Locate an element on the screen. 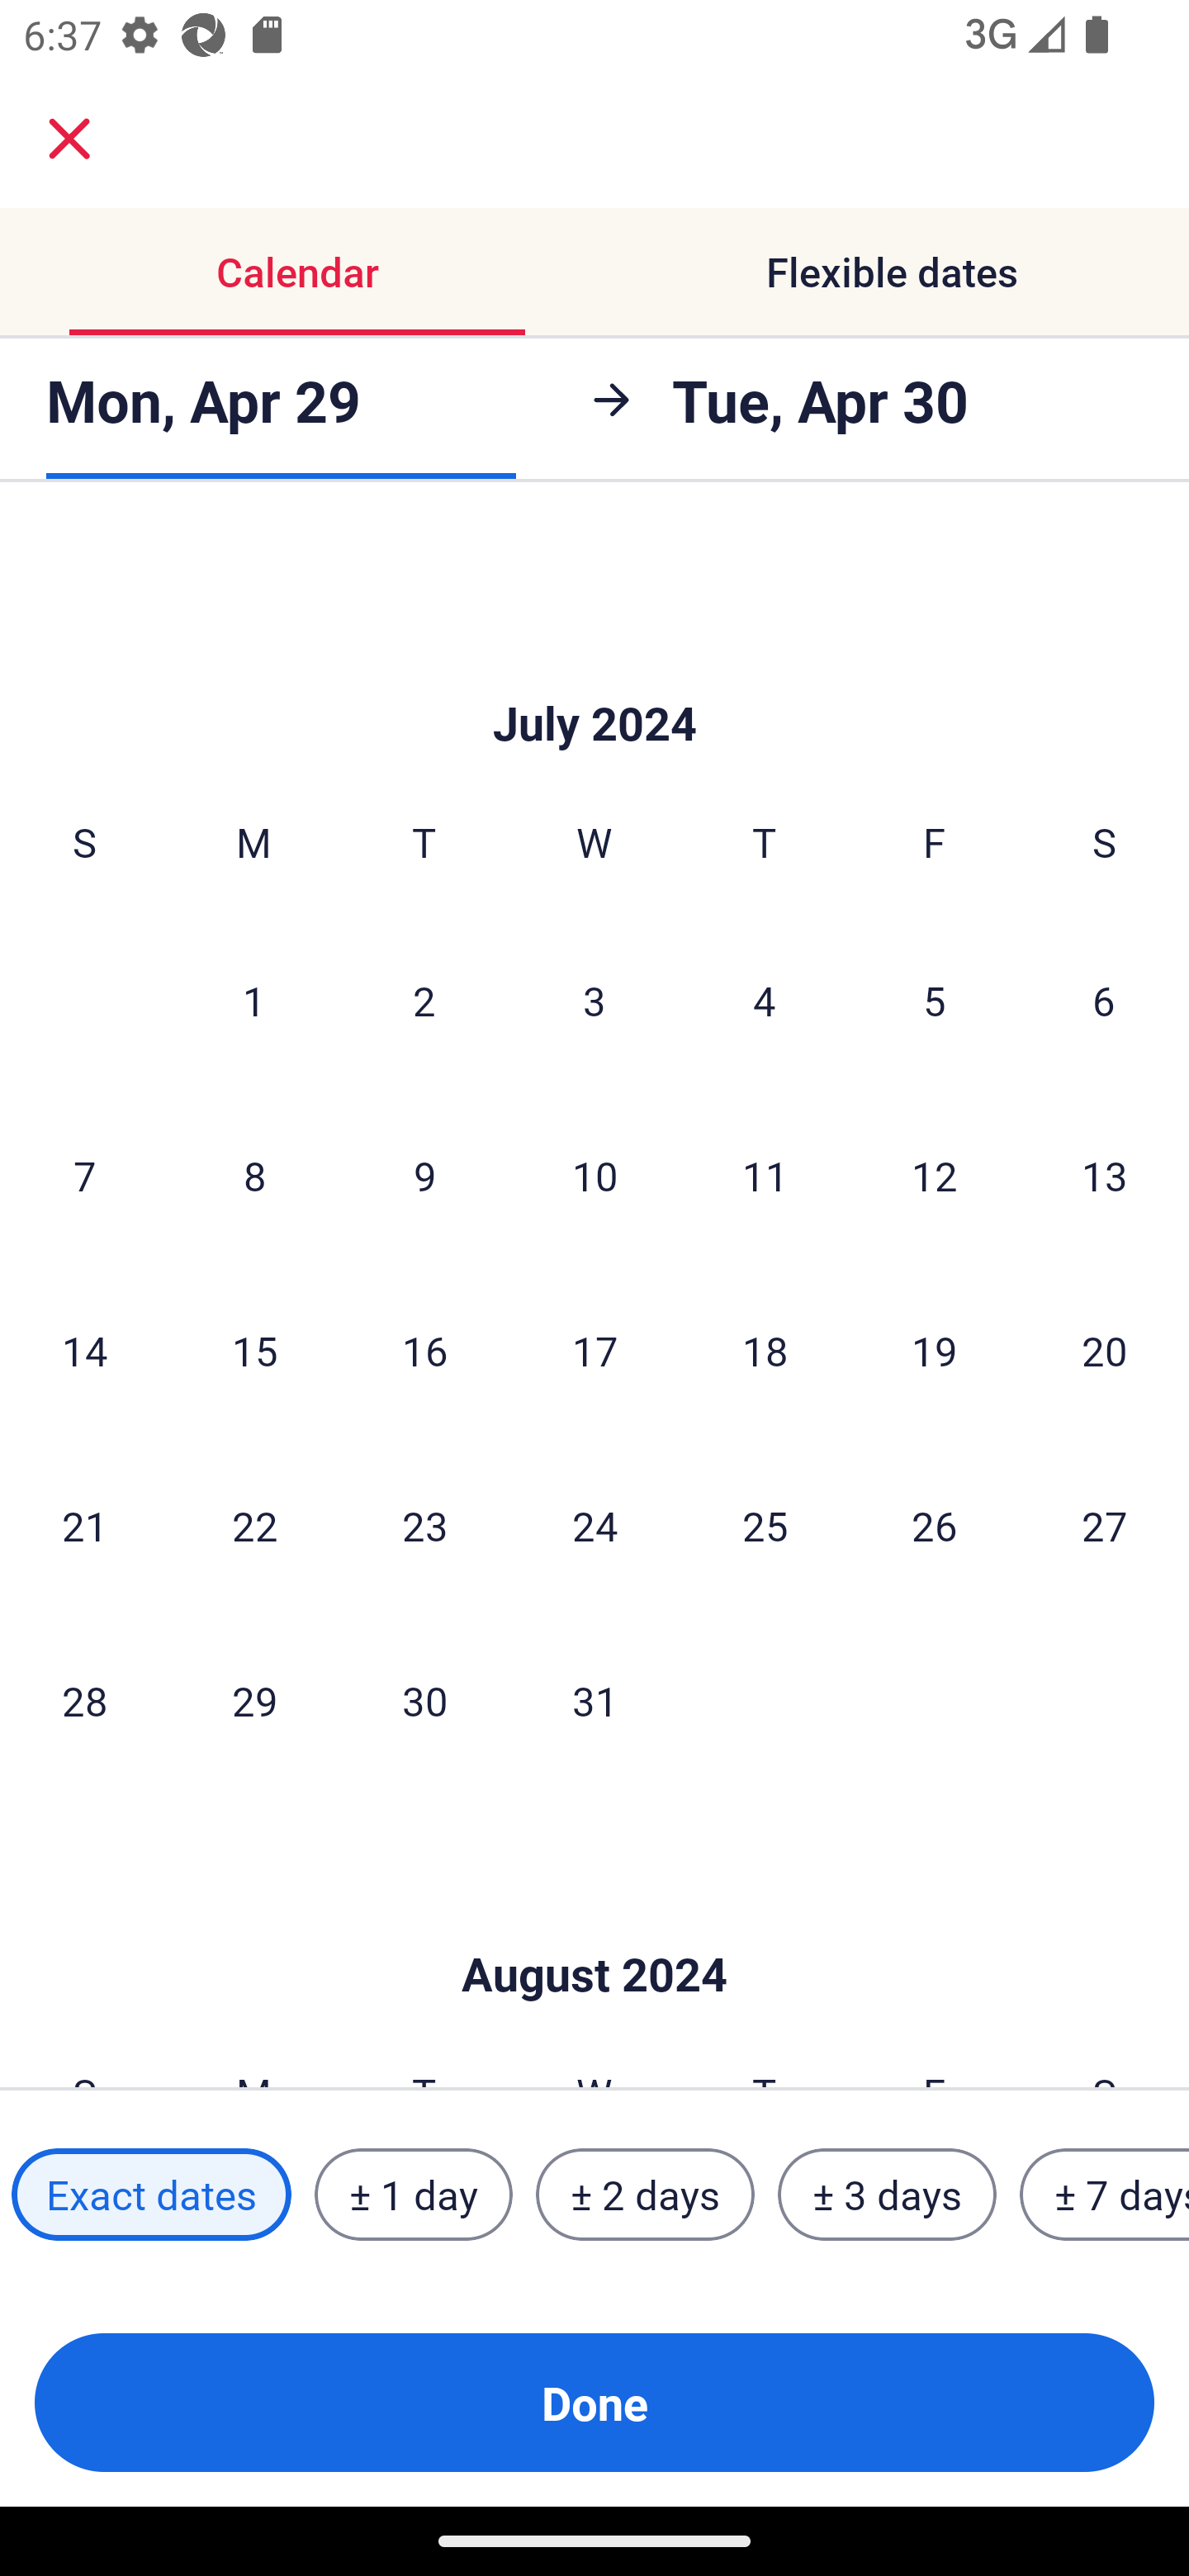  5 Friday, July 5, 2024 is located at coordinates (935, 999).